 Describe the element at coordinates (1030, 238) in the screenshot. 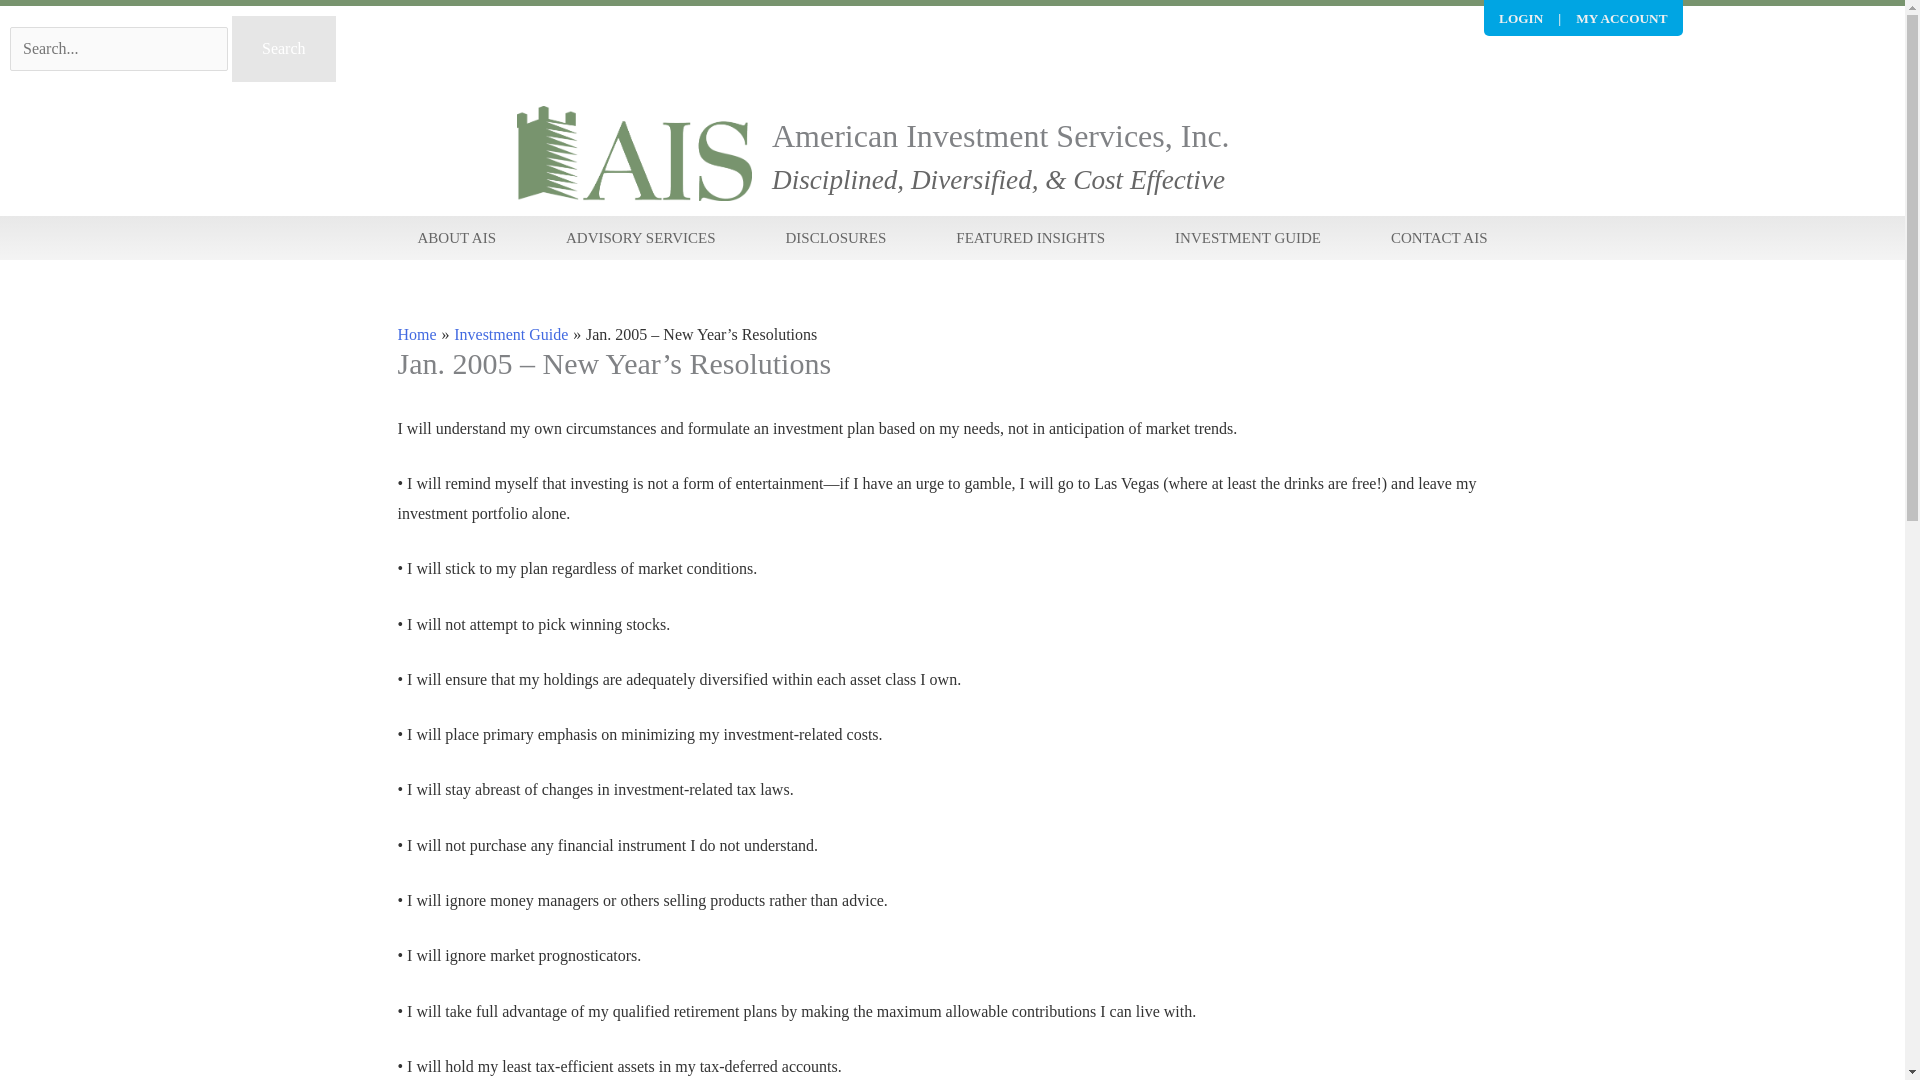

I see `FEATURED INSIGHTS` at that location.